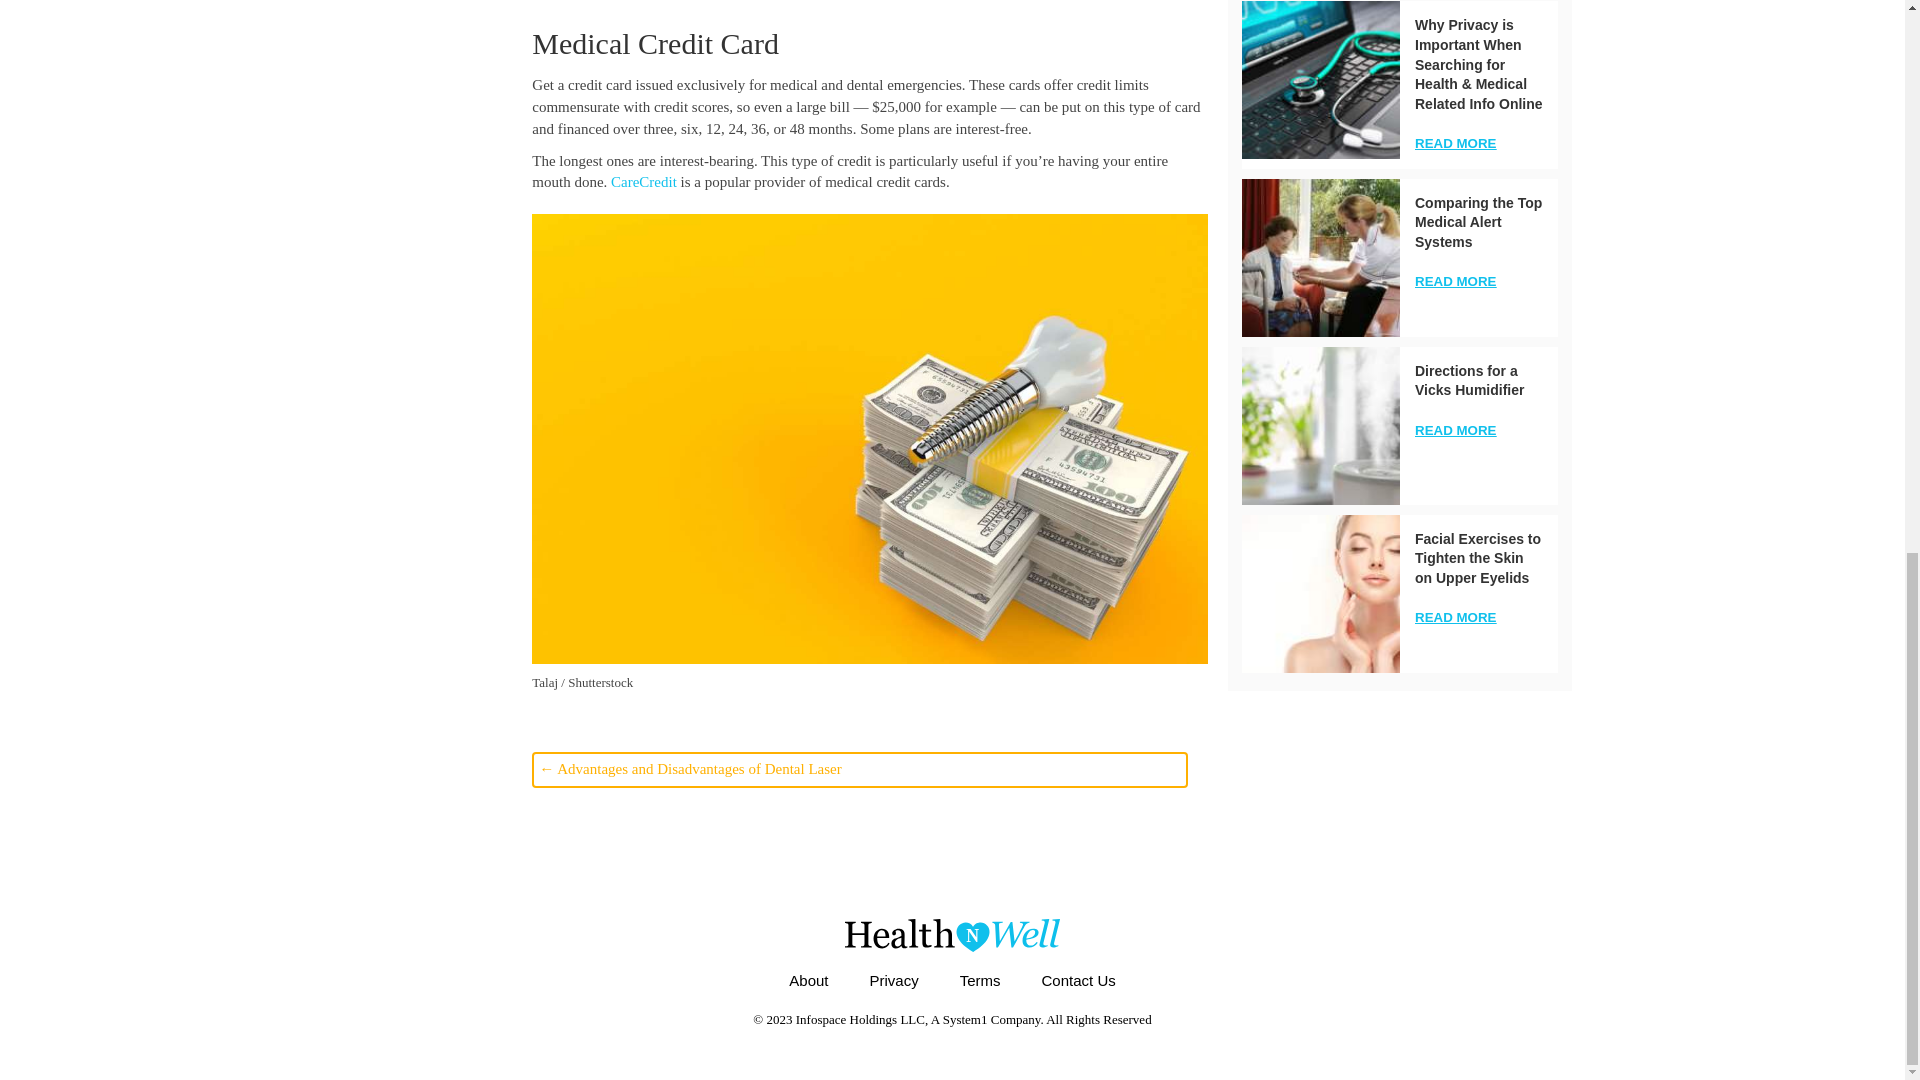 This screenshot has width=1920, height=1080. What do you see at coordinates (1455, 282) in the screenshot?
I see `READ MORE` at bounding box center [1455, 282].